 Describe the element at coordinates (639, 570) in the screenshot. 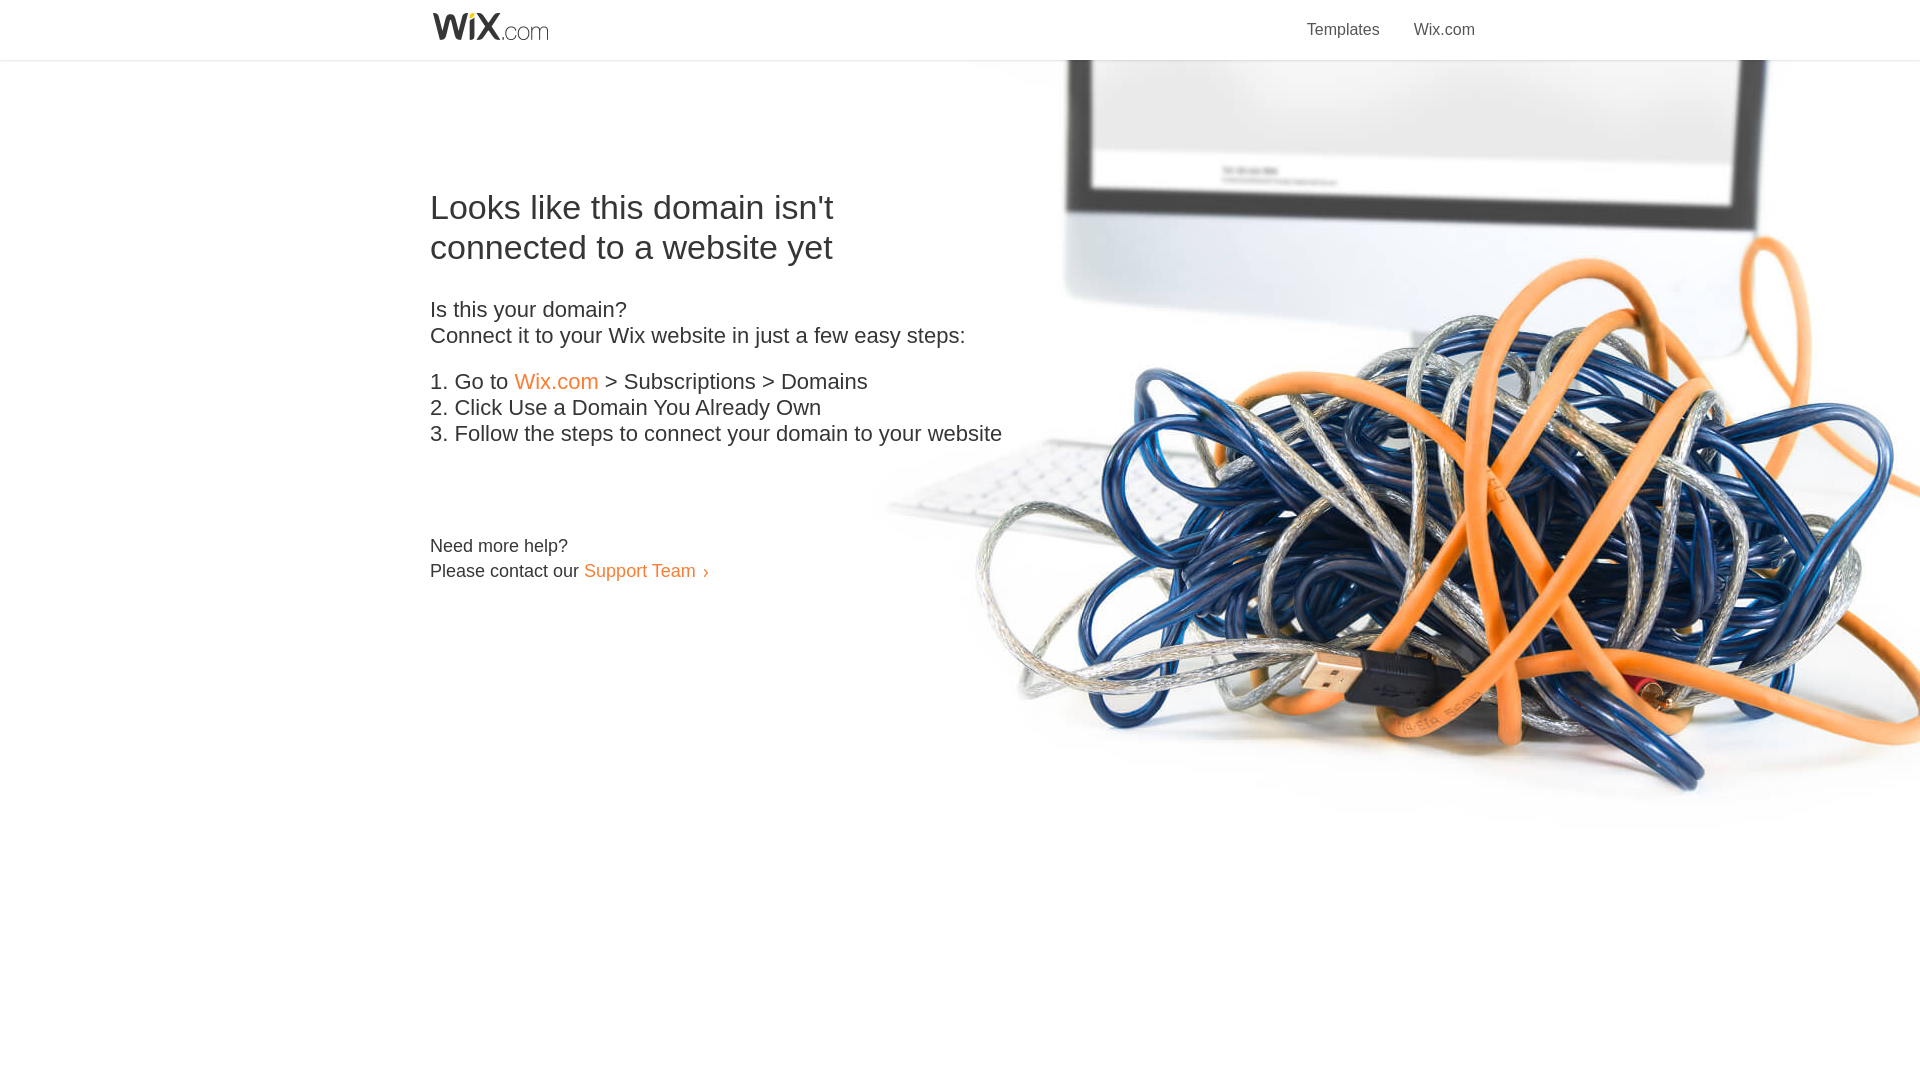

I see `Support Team` at that location.